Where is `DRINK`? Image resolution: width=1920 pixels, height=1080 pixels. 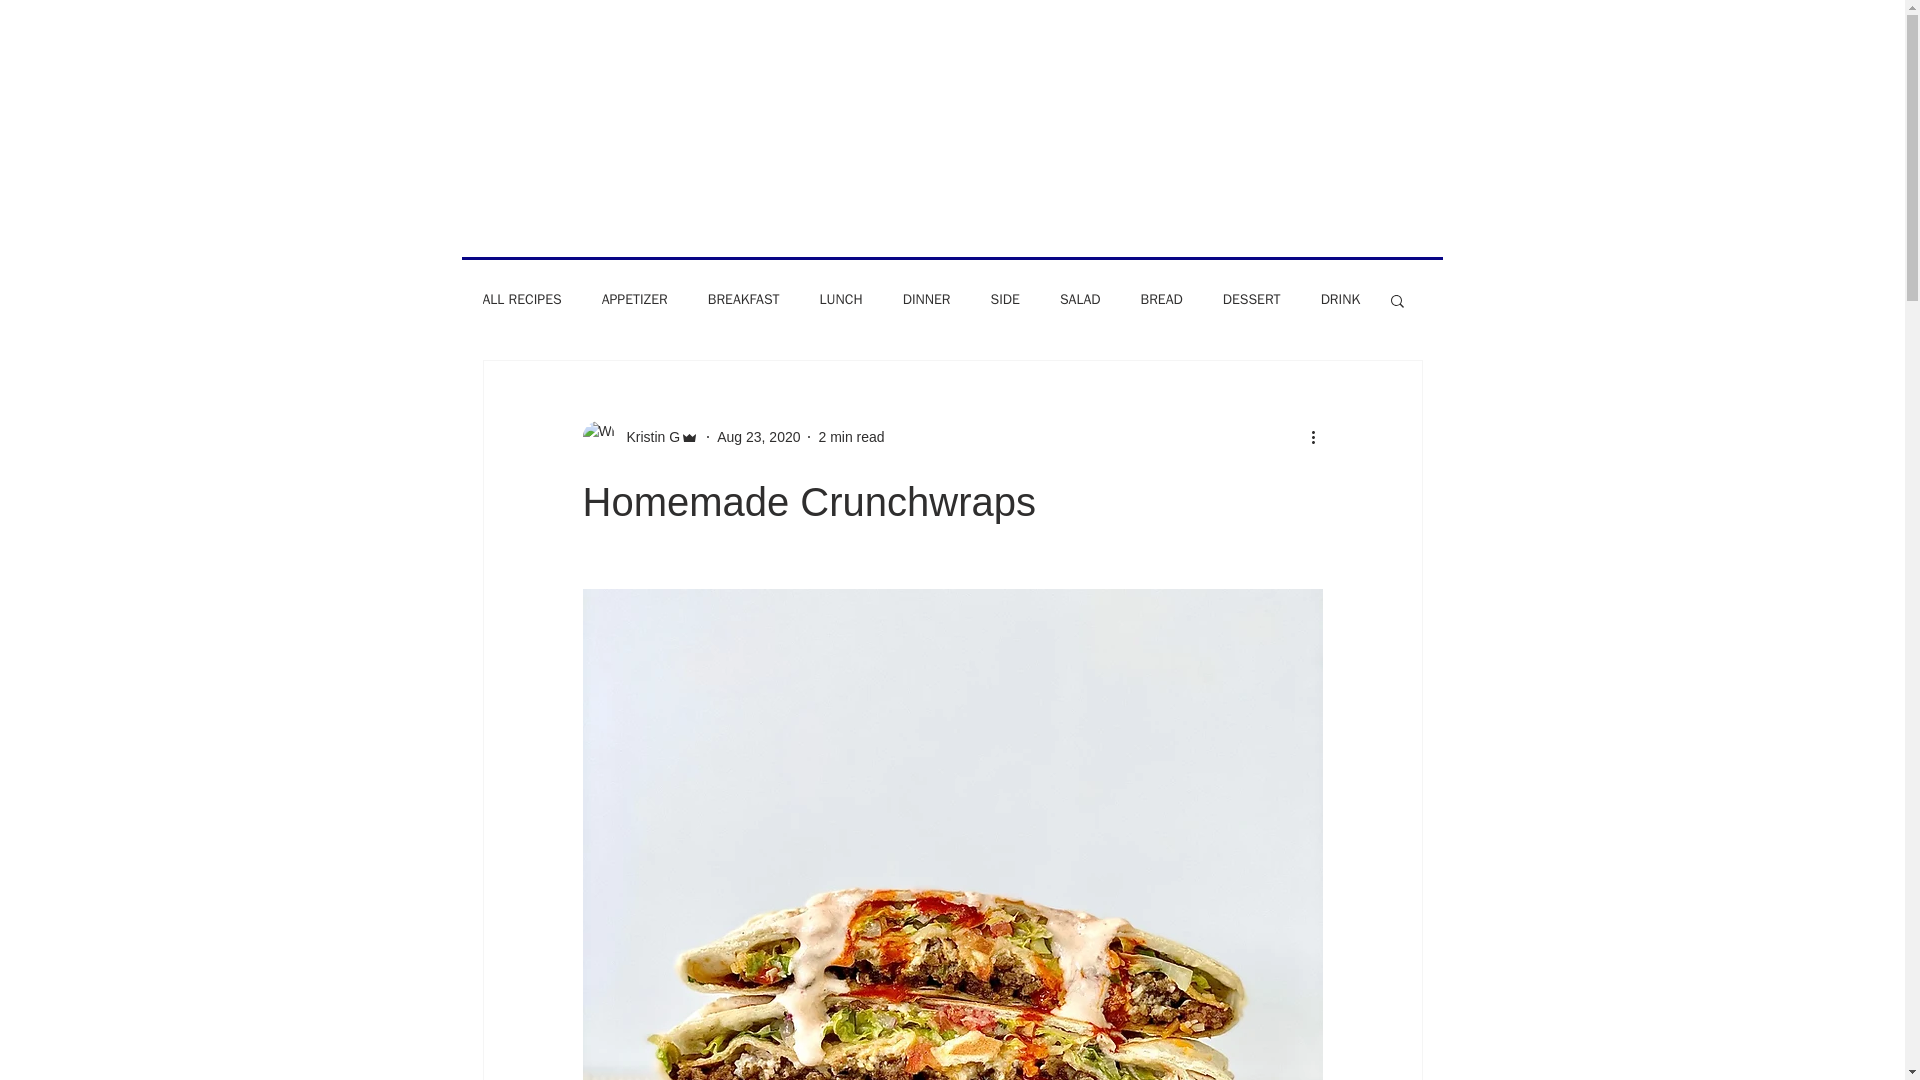
DRINK is located at coordinates (1340, 299).